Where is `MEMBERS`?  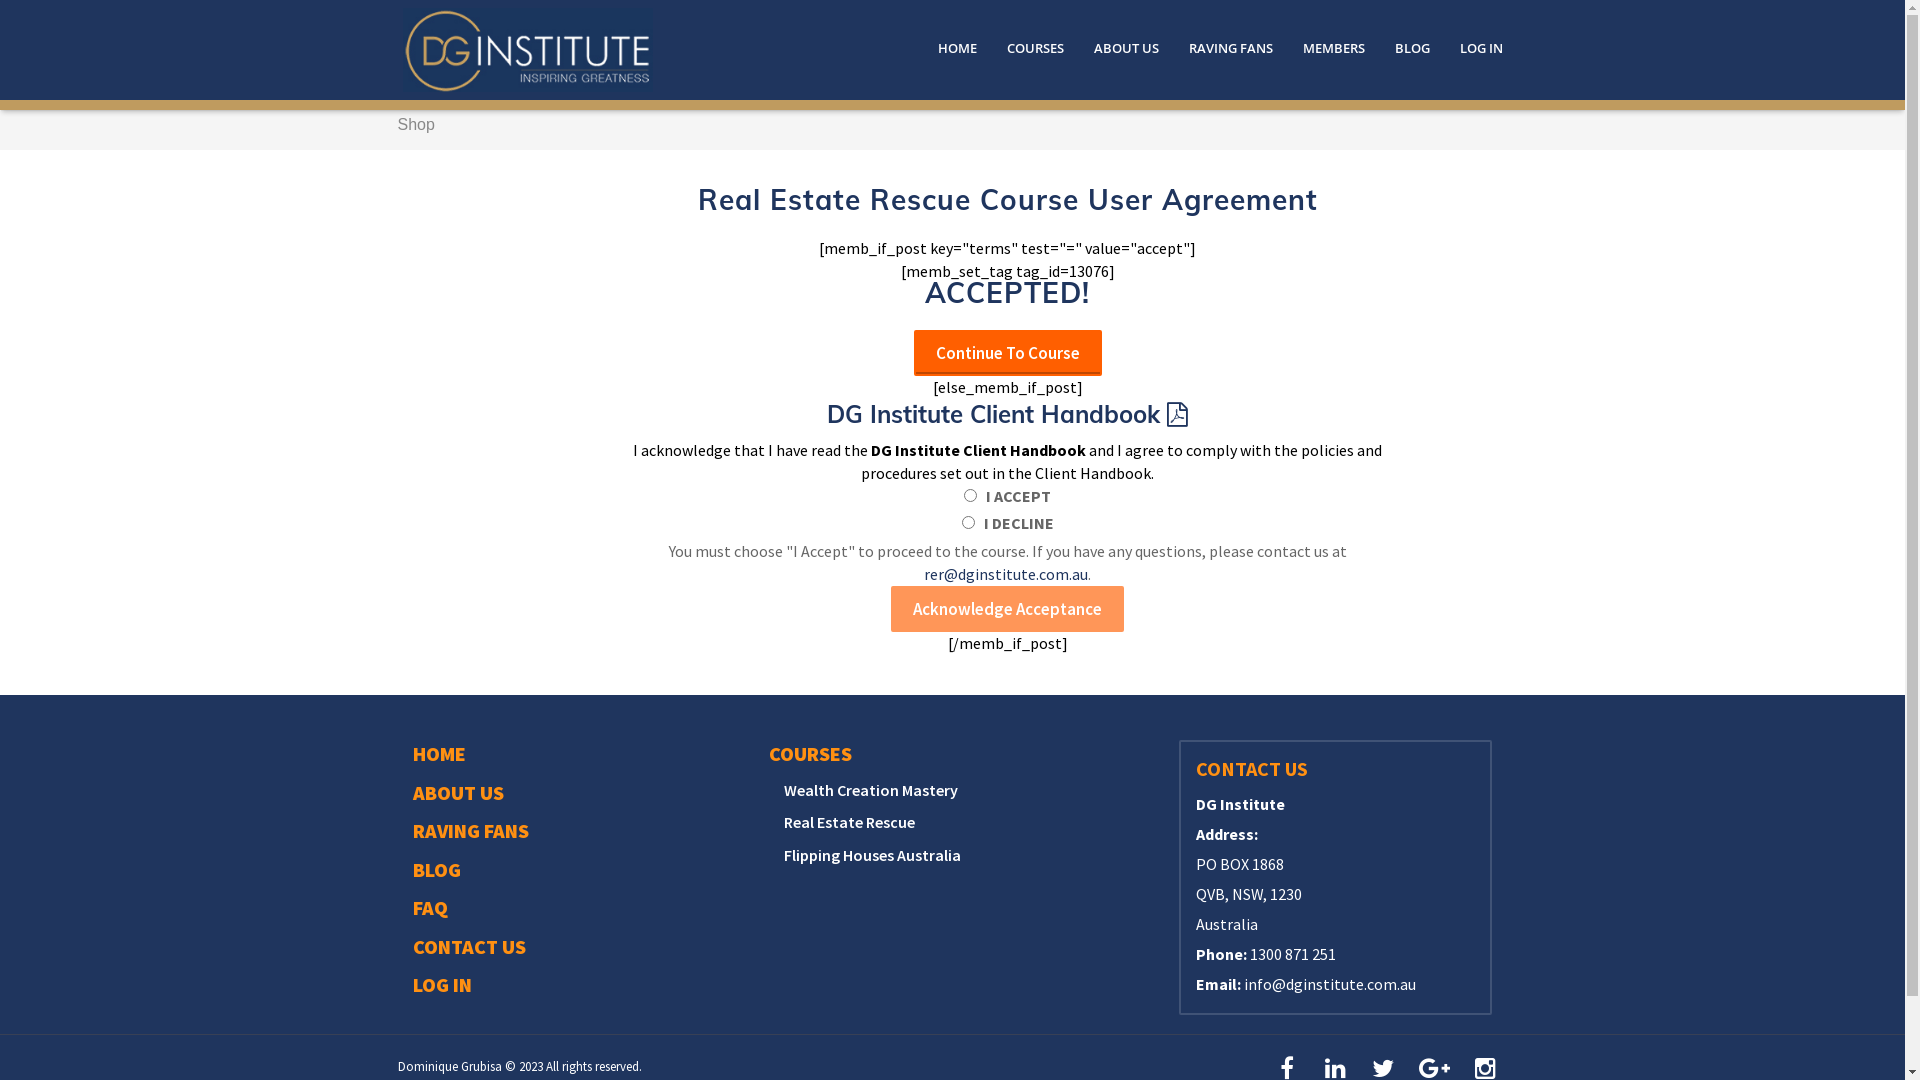
MEMBERS is located at coordinates (1334, 48).